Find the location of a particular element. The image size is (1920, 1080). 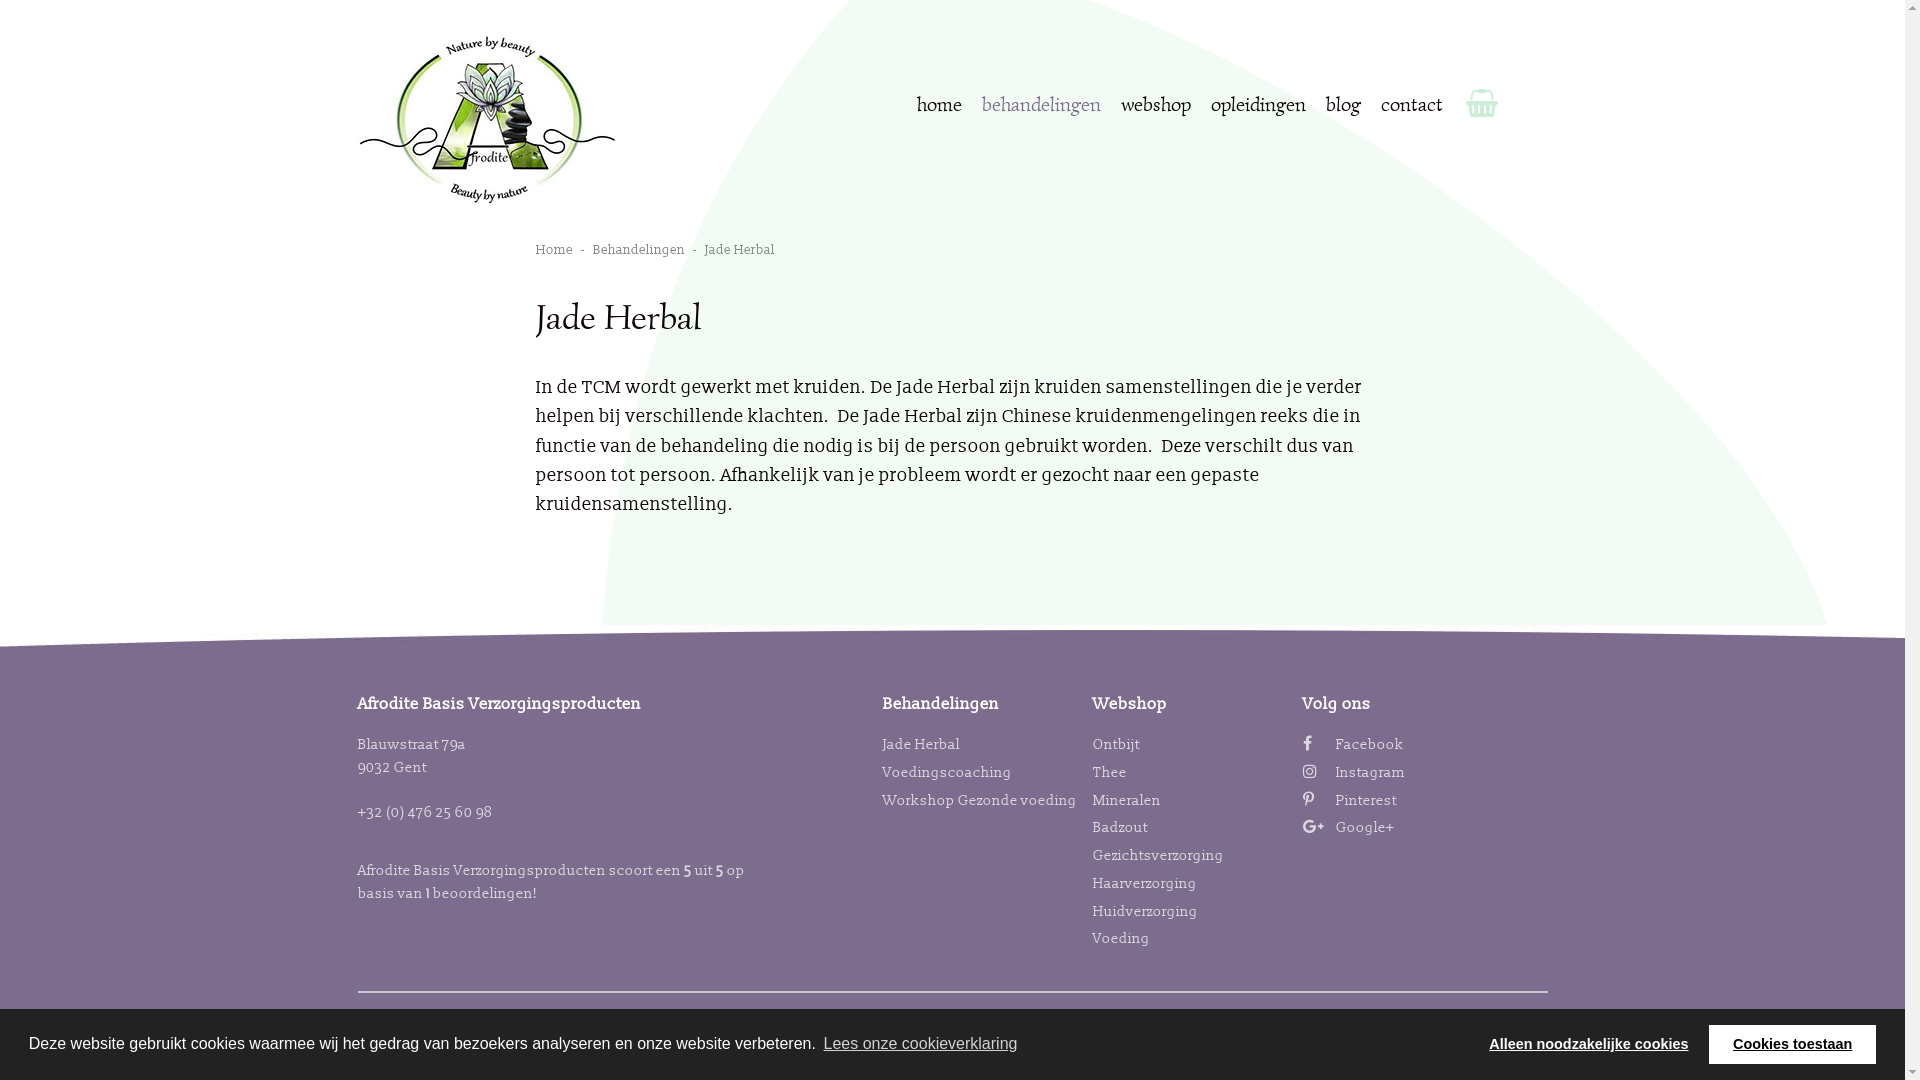

Badzout is located at coordinates (1120, 828).